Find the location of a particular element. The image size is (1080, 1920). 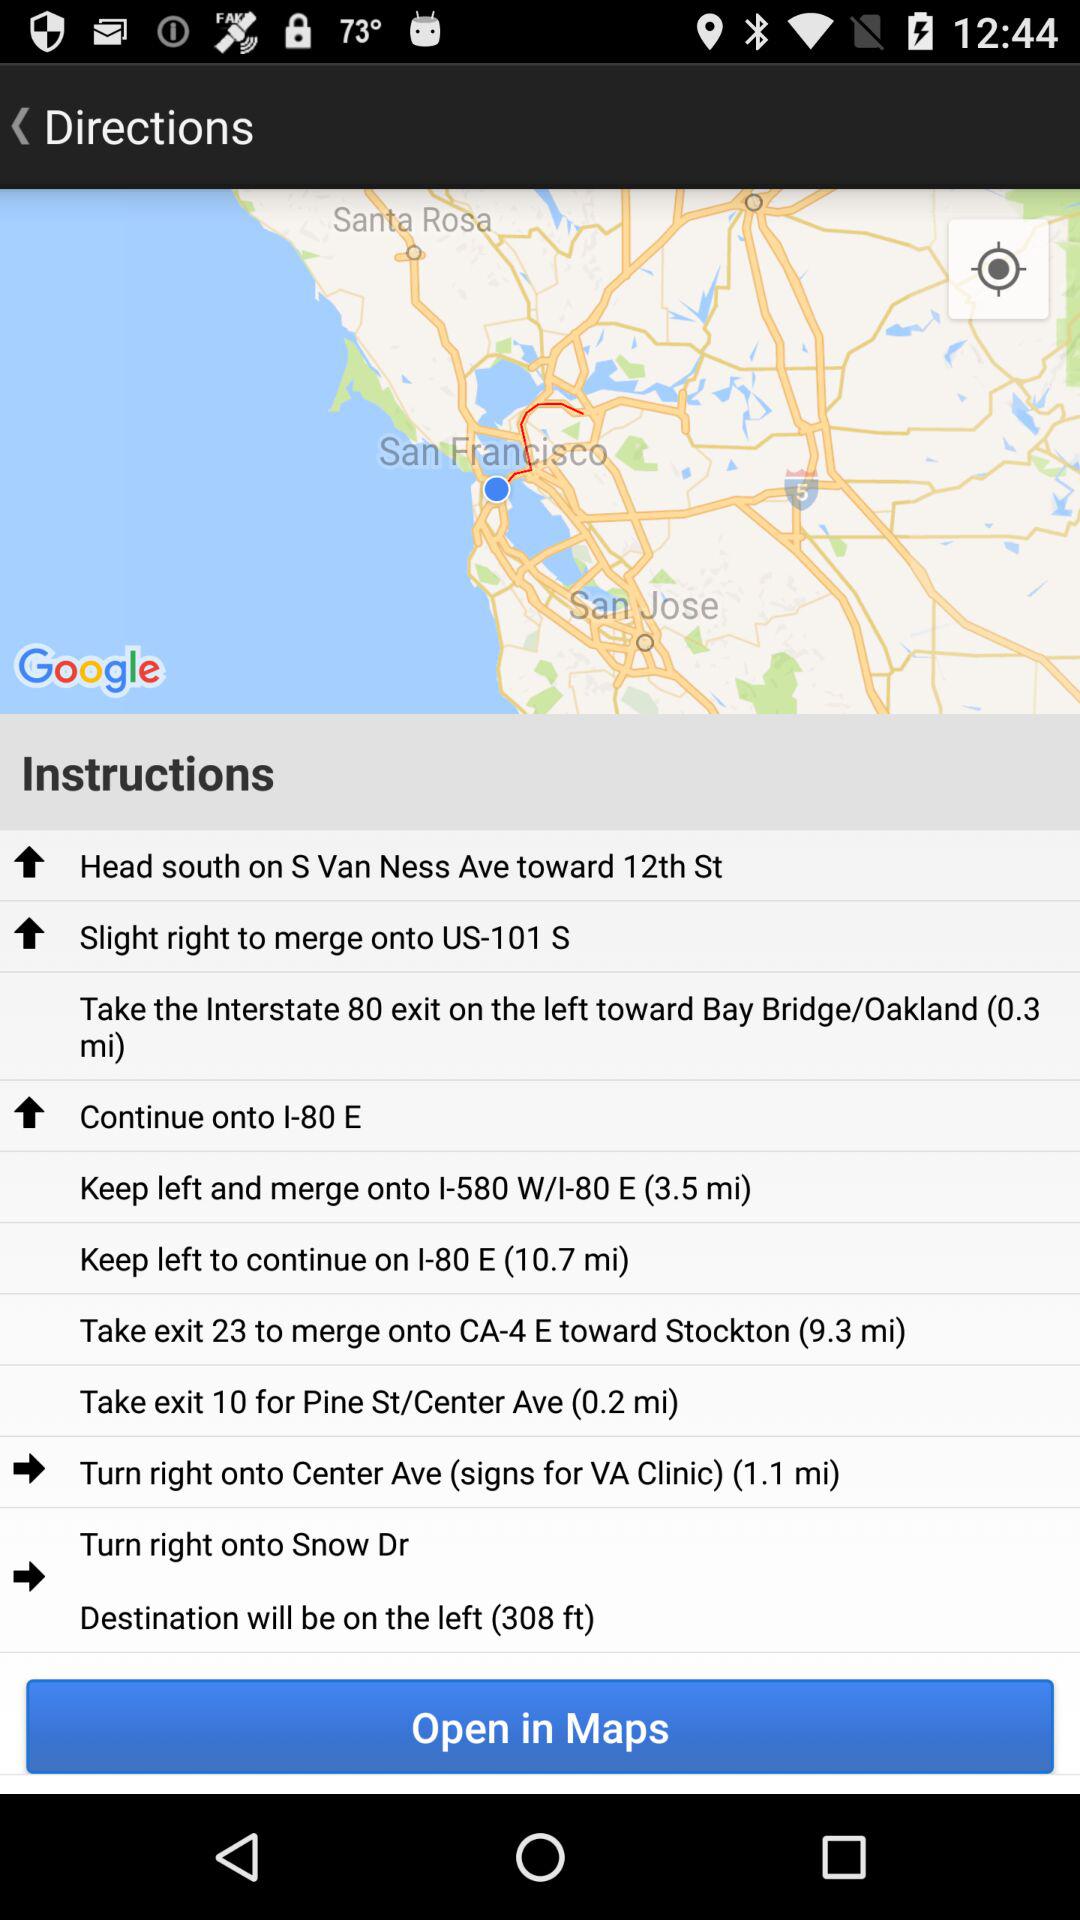

turn on app above slight right to item is located at coordinates (400, 864).